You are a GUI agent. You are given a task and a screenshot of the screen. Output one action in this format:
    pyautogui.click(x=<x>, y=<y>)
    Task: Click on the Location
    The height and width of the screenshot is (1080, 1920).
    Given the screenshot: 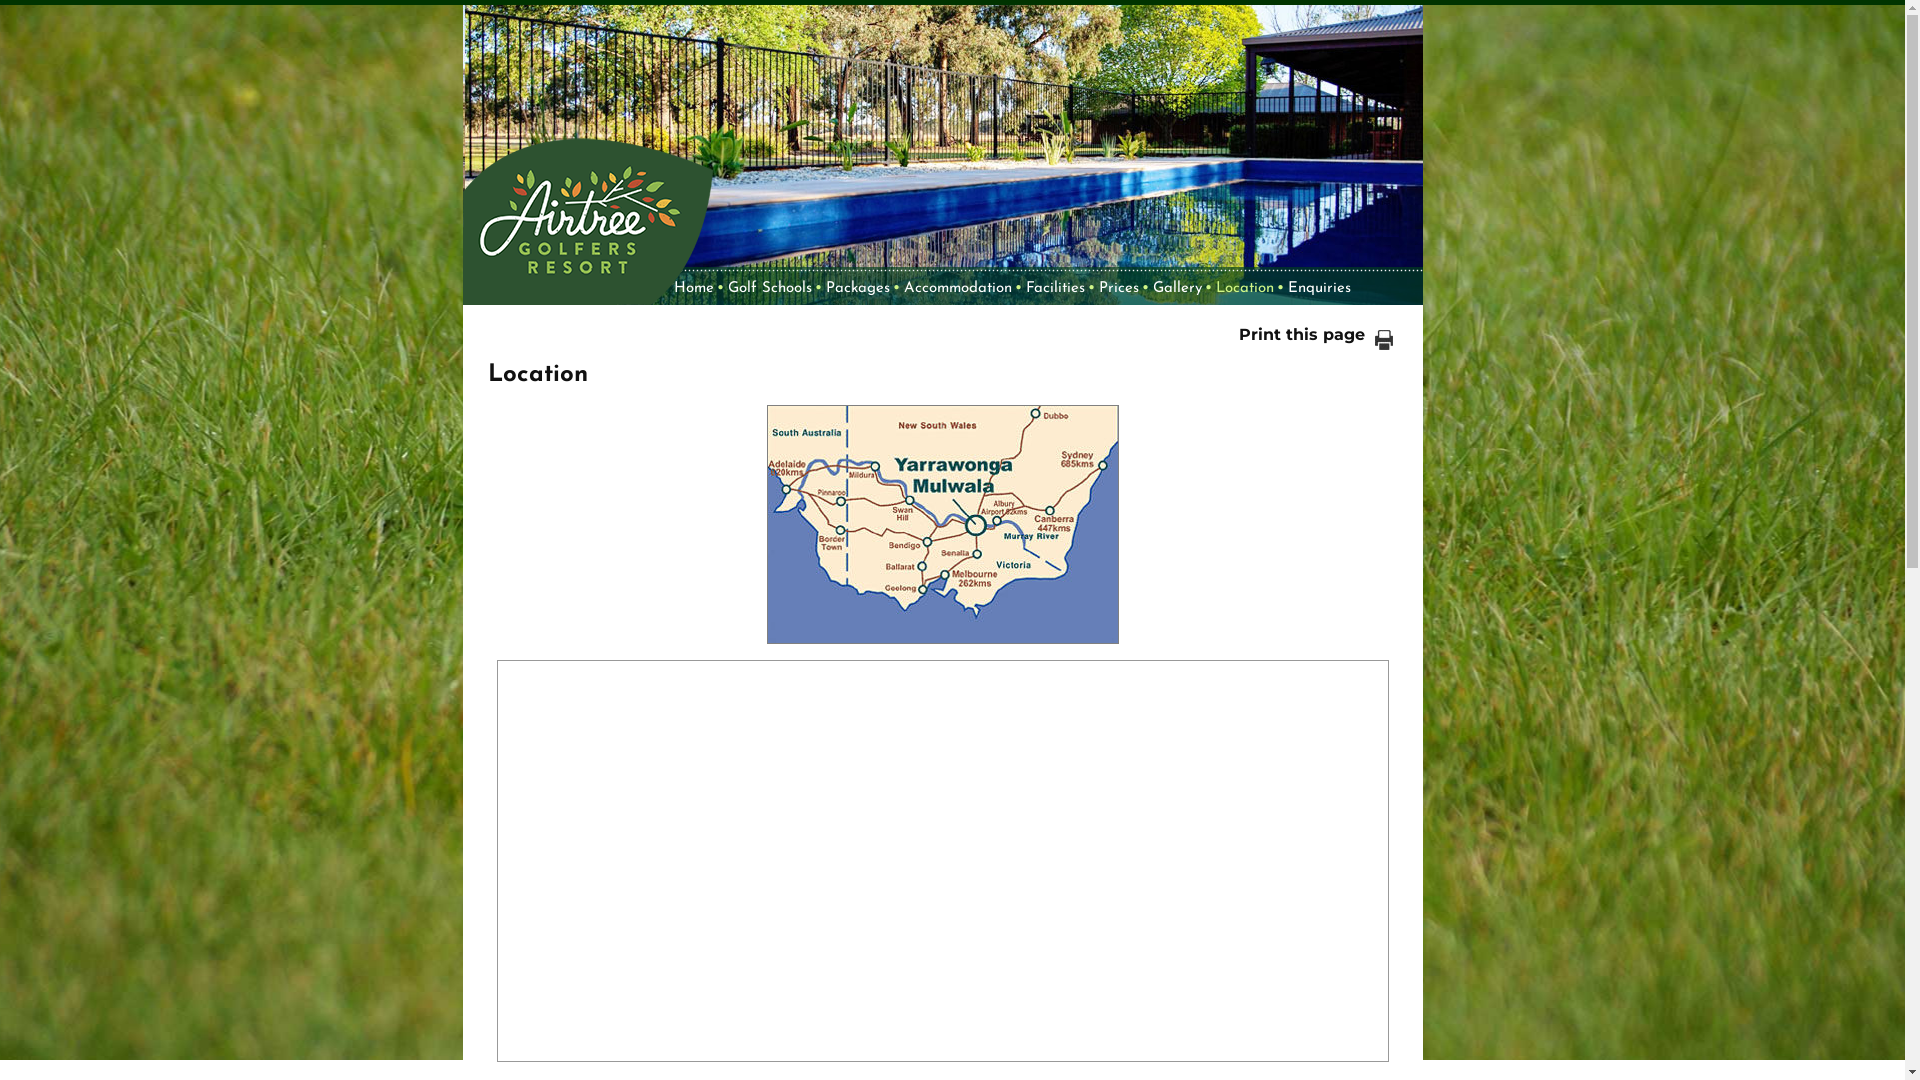 What is the action you would take?
    pyautogui.click(x=1248, y=289)
    